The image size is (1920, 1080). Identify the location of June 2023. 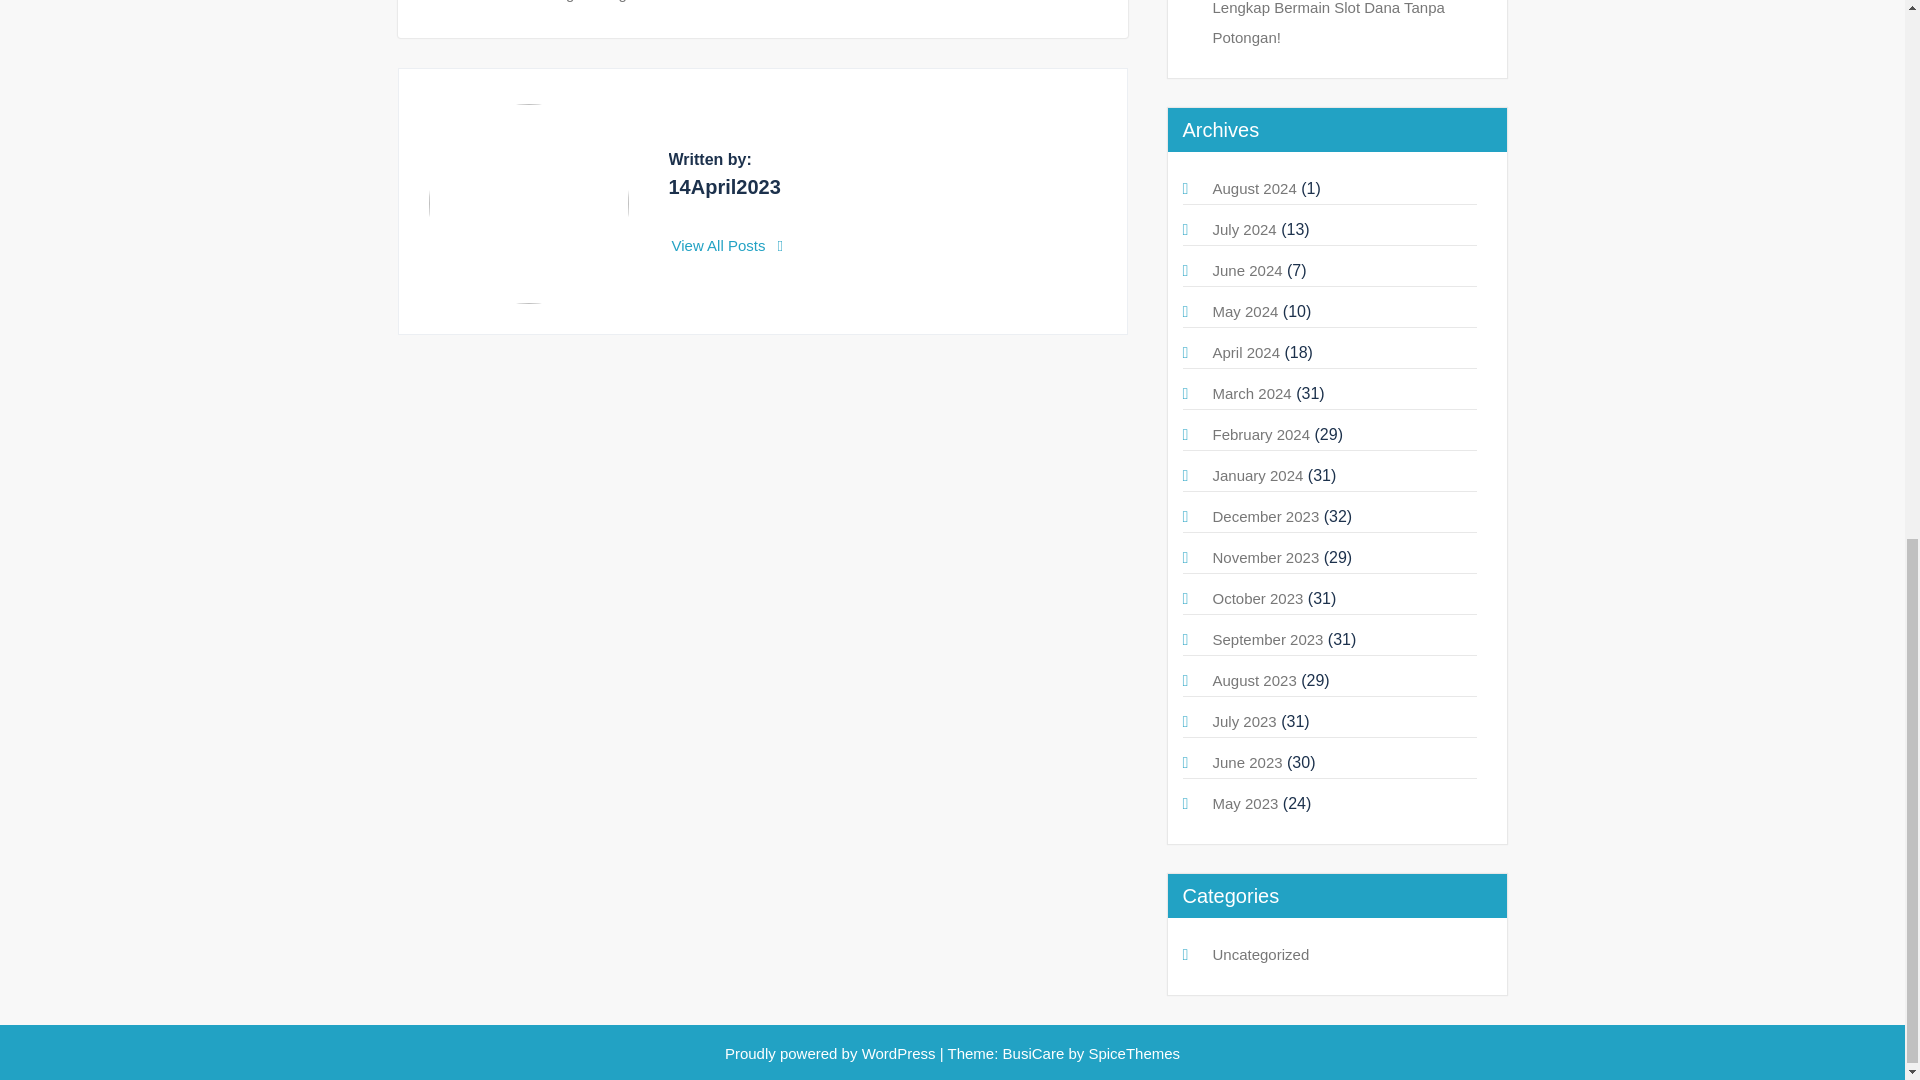
(1246, 762).